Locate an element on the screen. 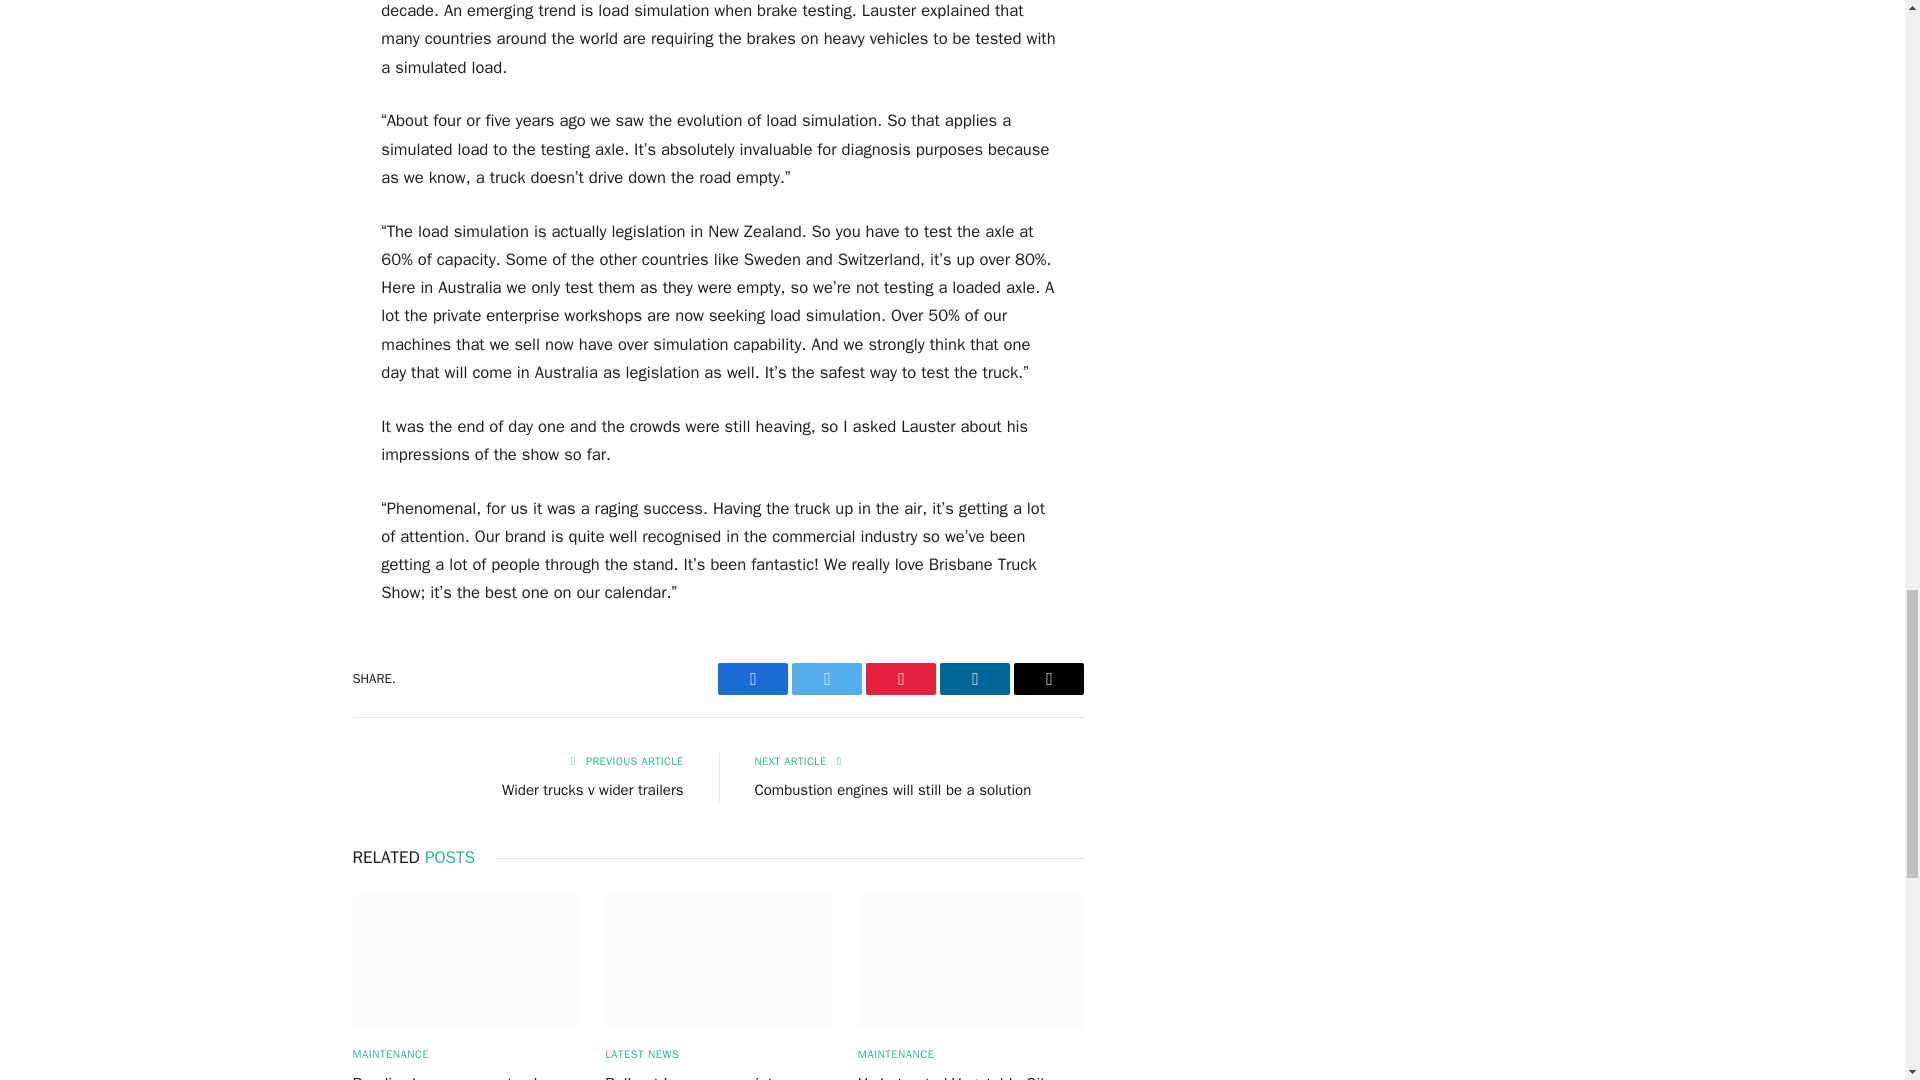 This screenshot has height=1080, width=1920. Share on Pinterest is located at coordinates (900, 679).